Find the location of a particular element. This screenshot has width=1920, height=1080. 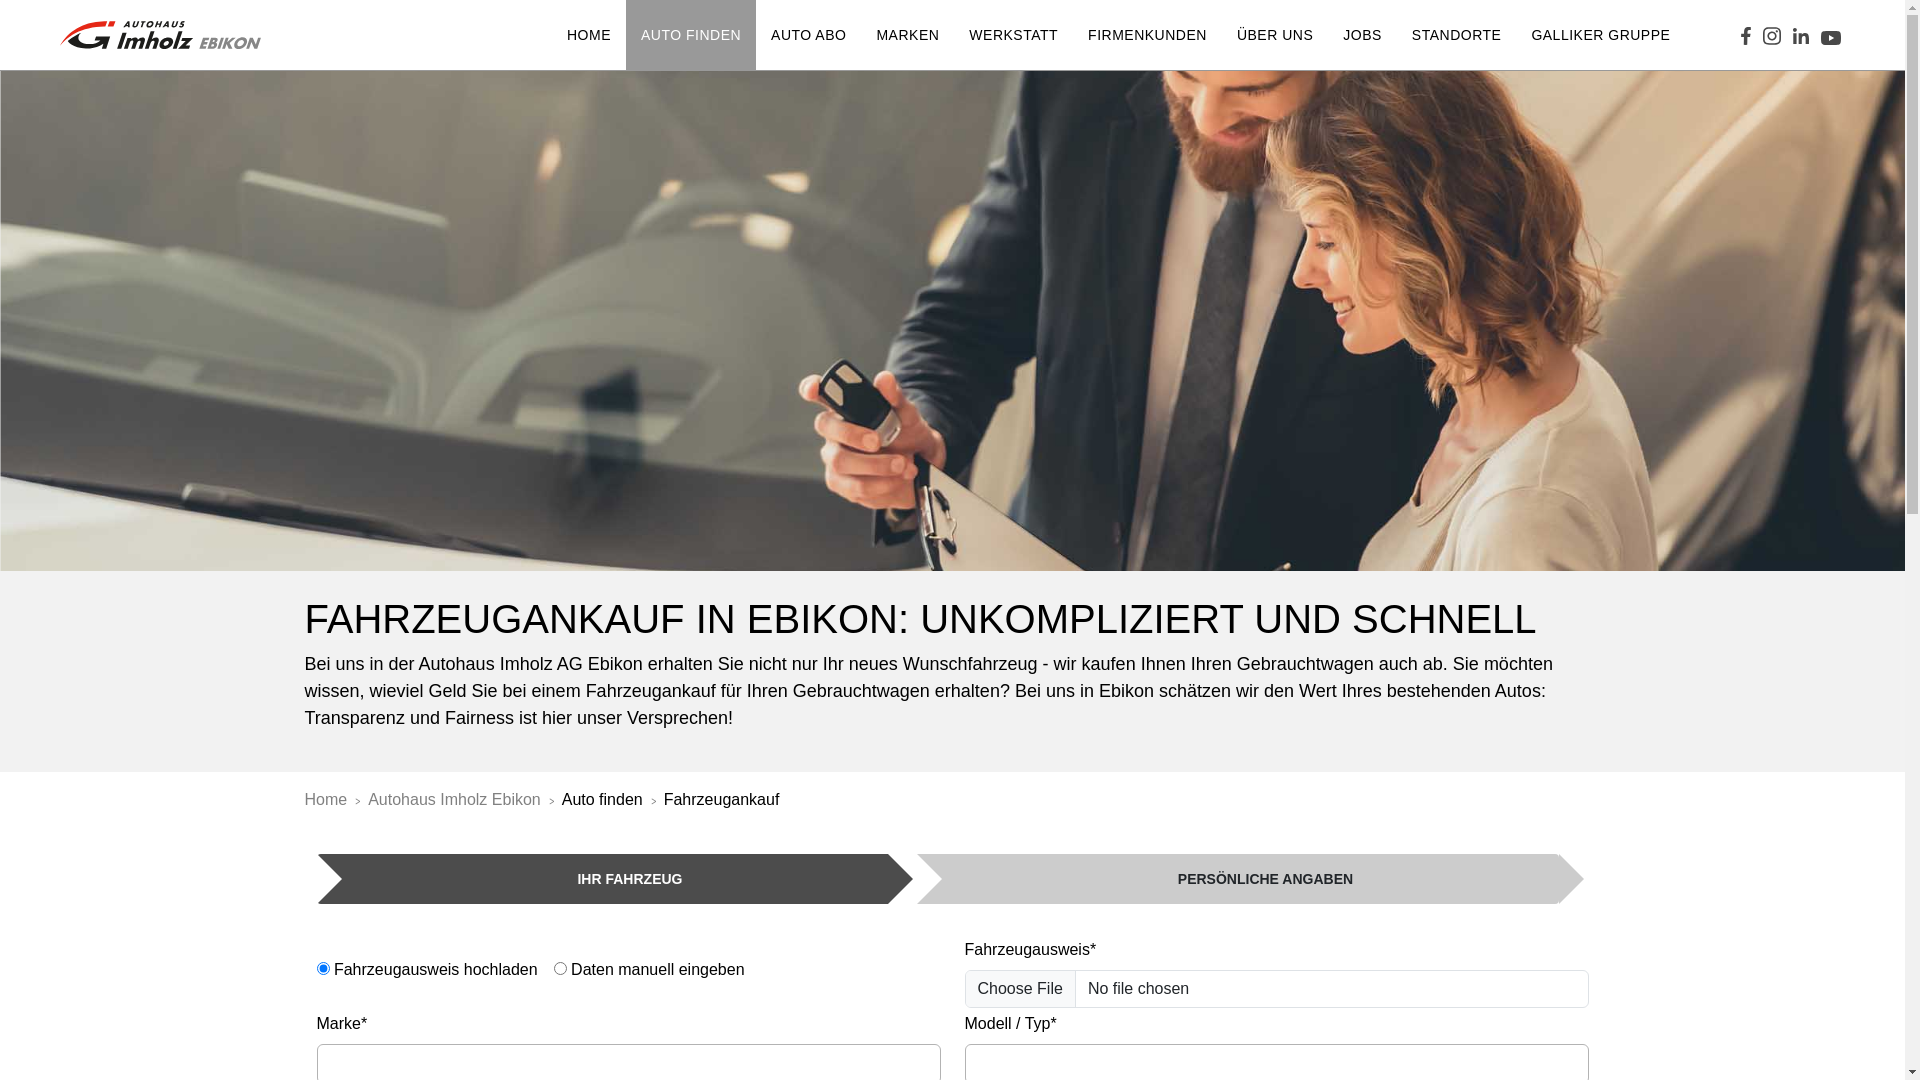

AUTO FINDEN is located at coordinates (691, 35).